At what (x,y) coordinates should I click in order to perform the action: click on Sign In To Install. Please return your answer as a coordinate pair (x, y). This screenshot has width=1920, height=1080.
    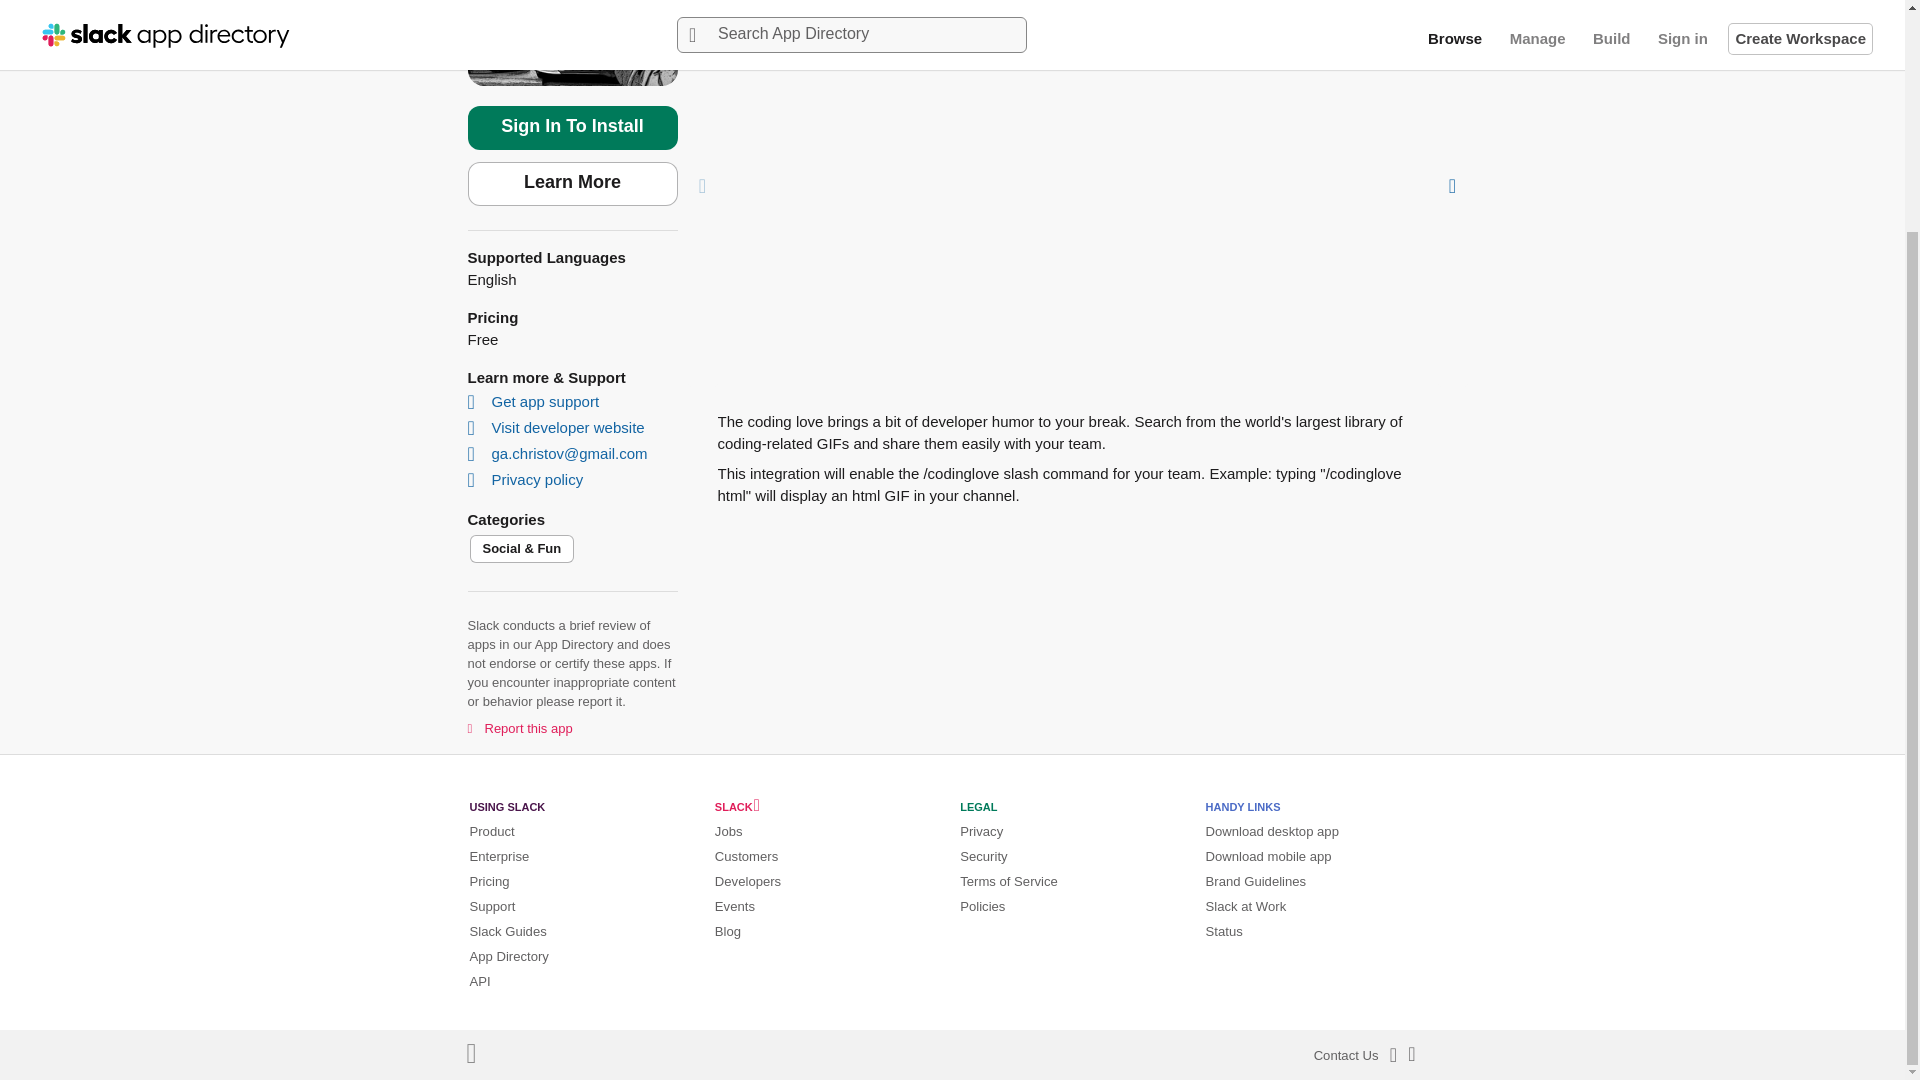
    Looking at the image, I should click on (572, 128).